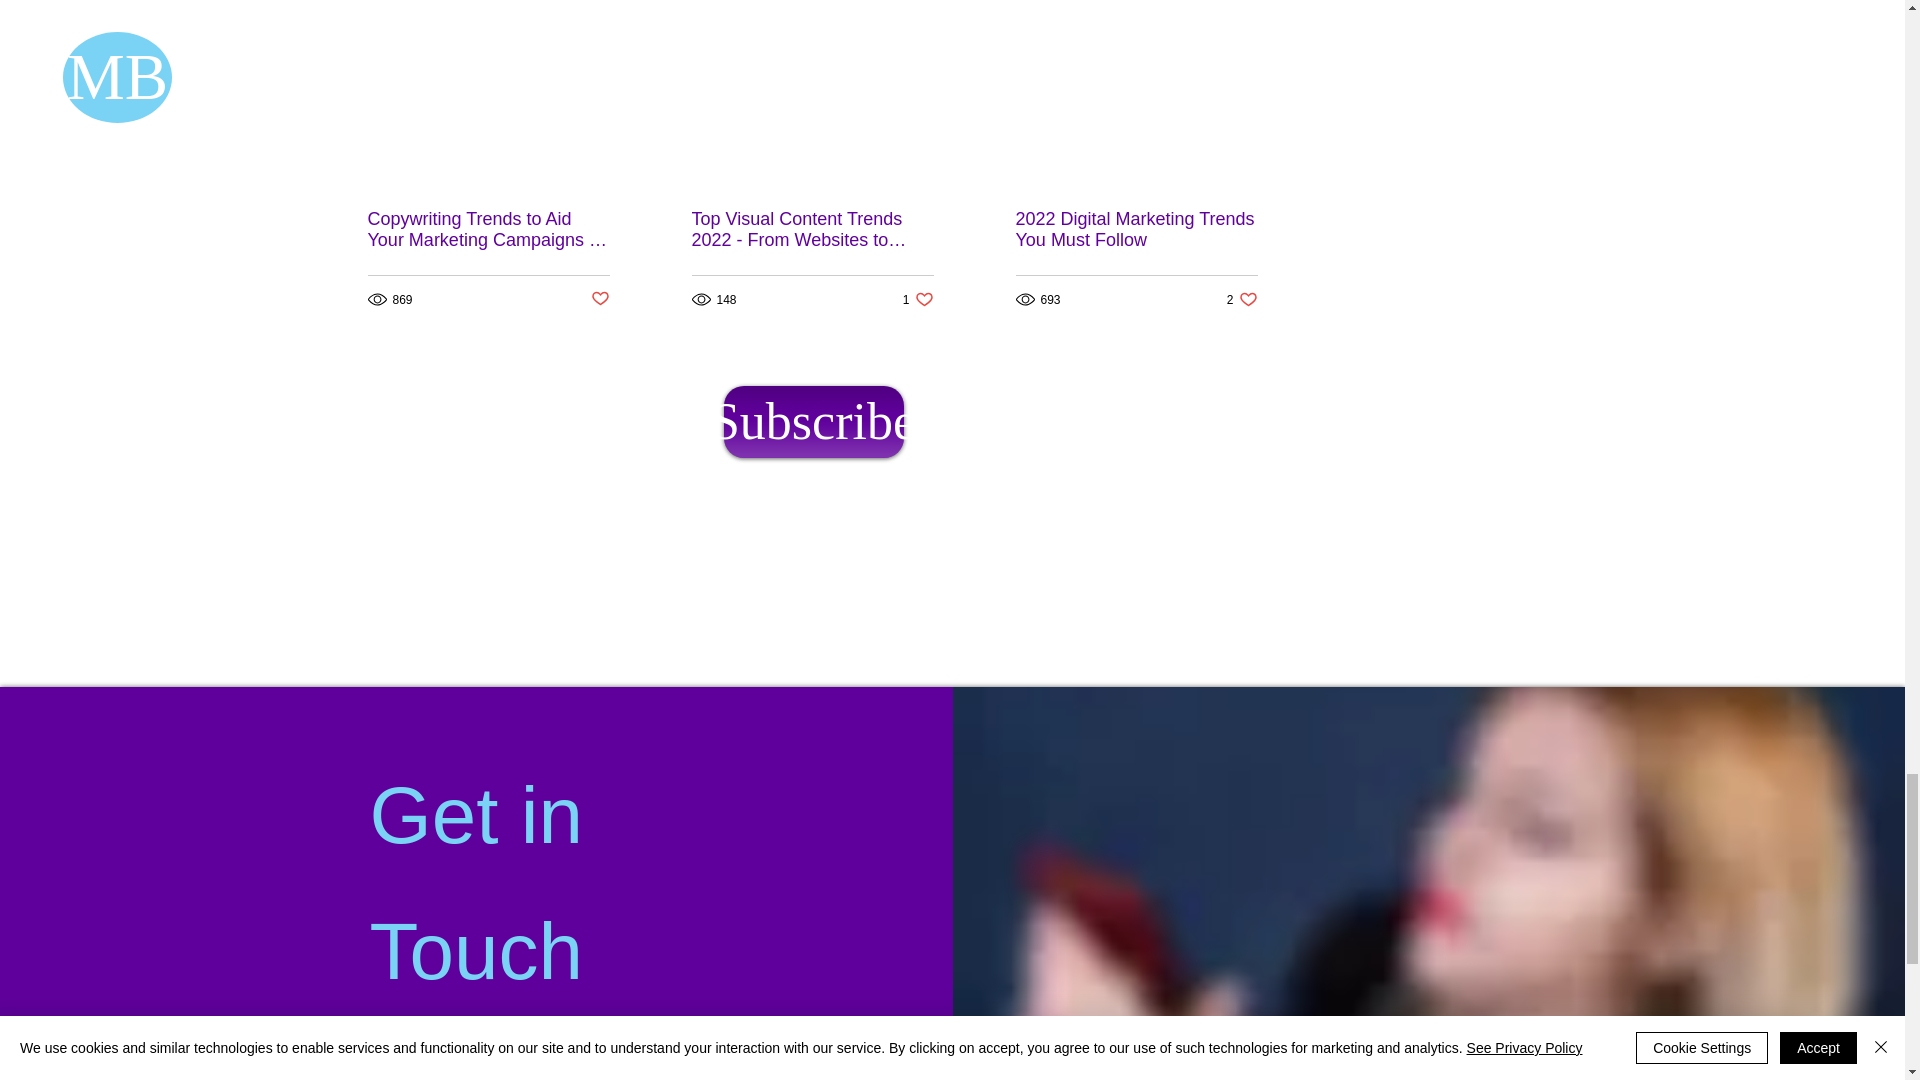  What do you see at coordinates (1262, 1) in the screenshot?
I see `See All` at bounding box center [1262, 1].